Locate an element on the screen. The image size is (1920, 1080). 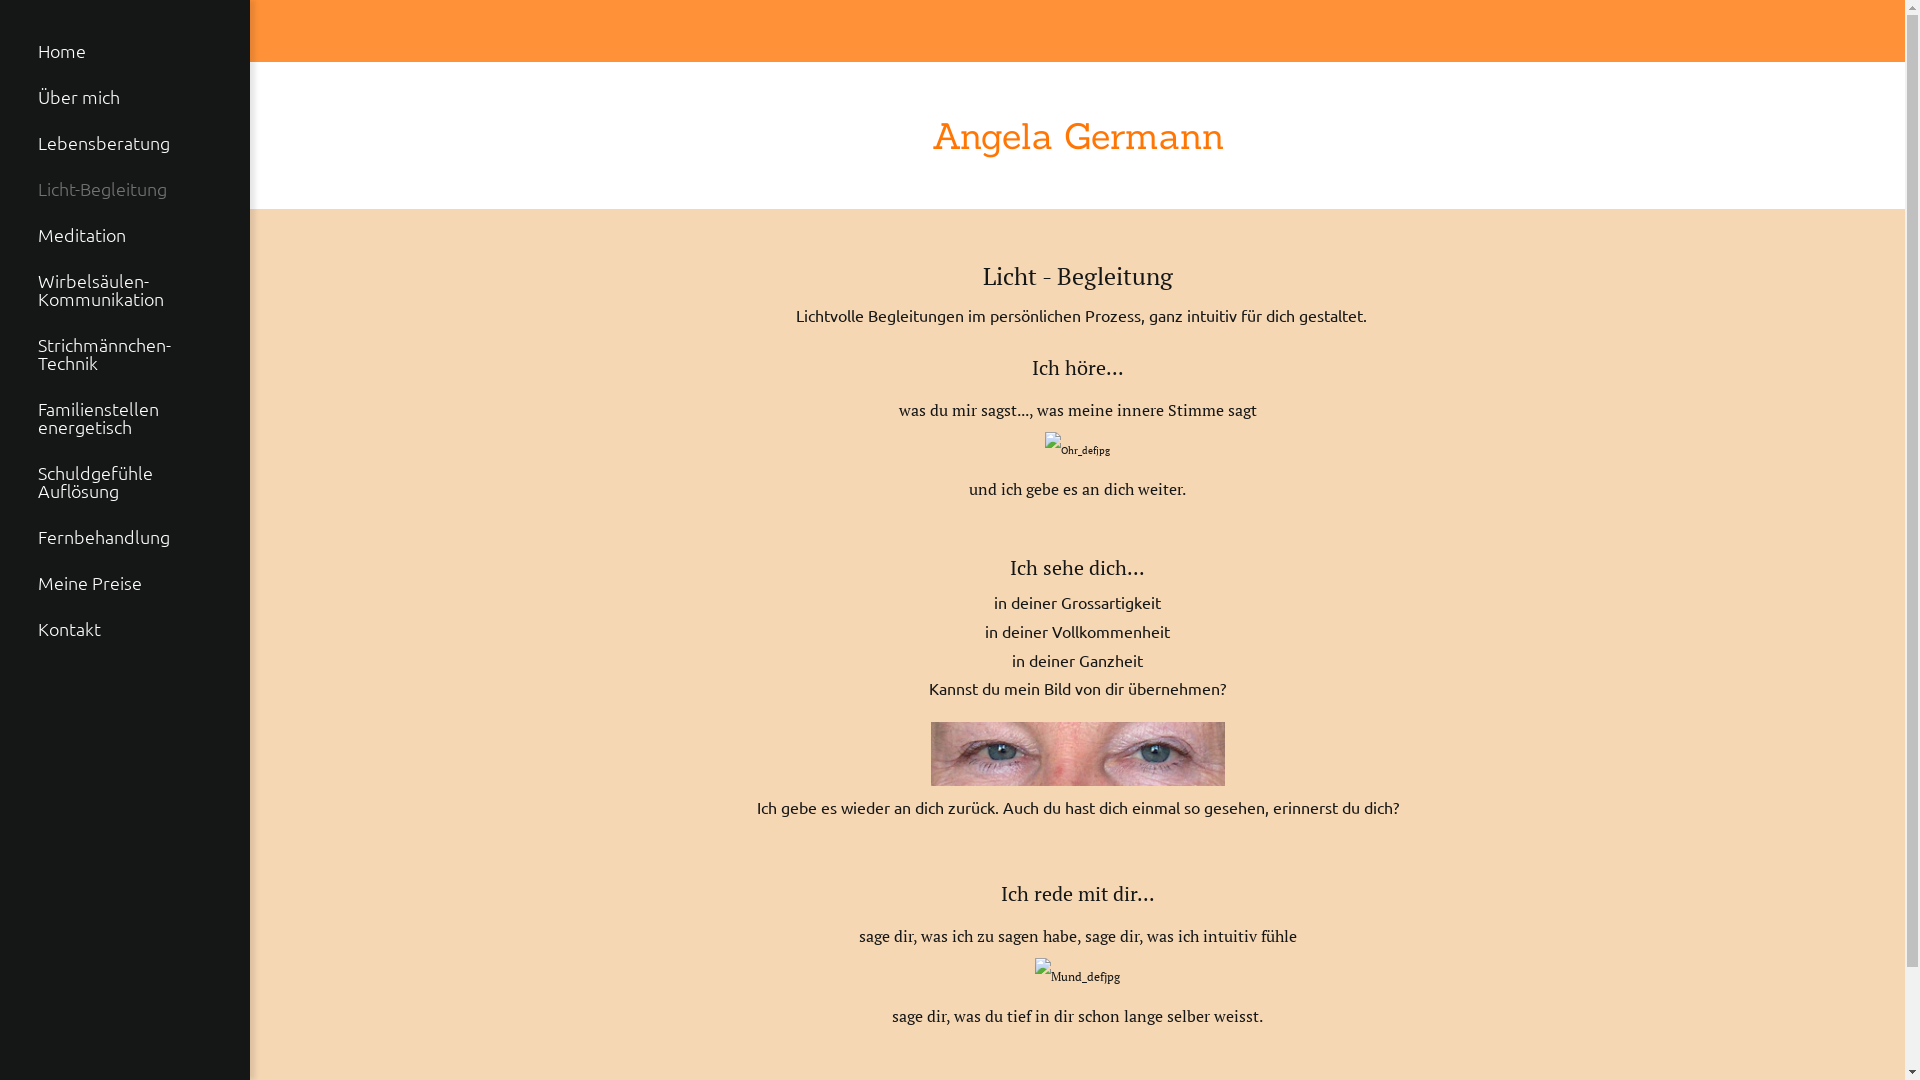
Familienstellen energetisch is located at coordinates (125, 418).